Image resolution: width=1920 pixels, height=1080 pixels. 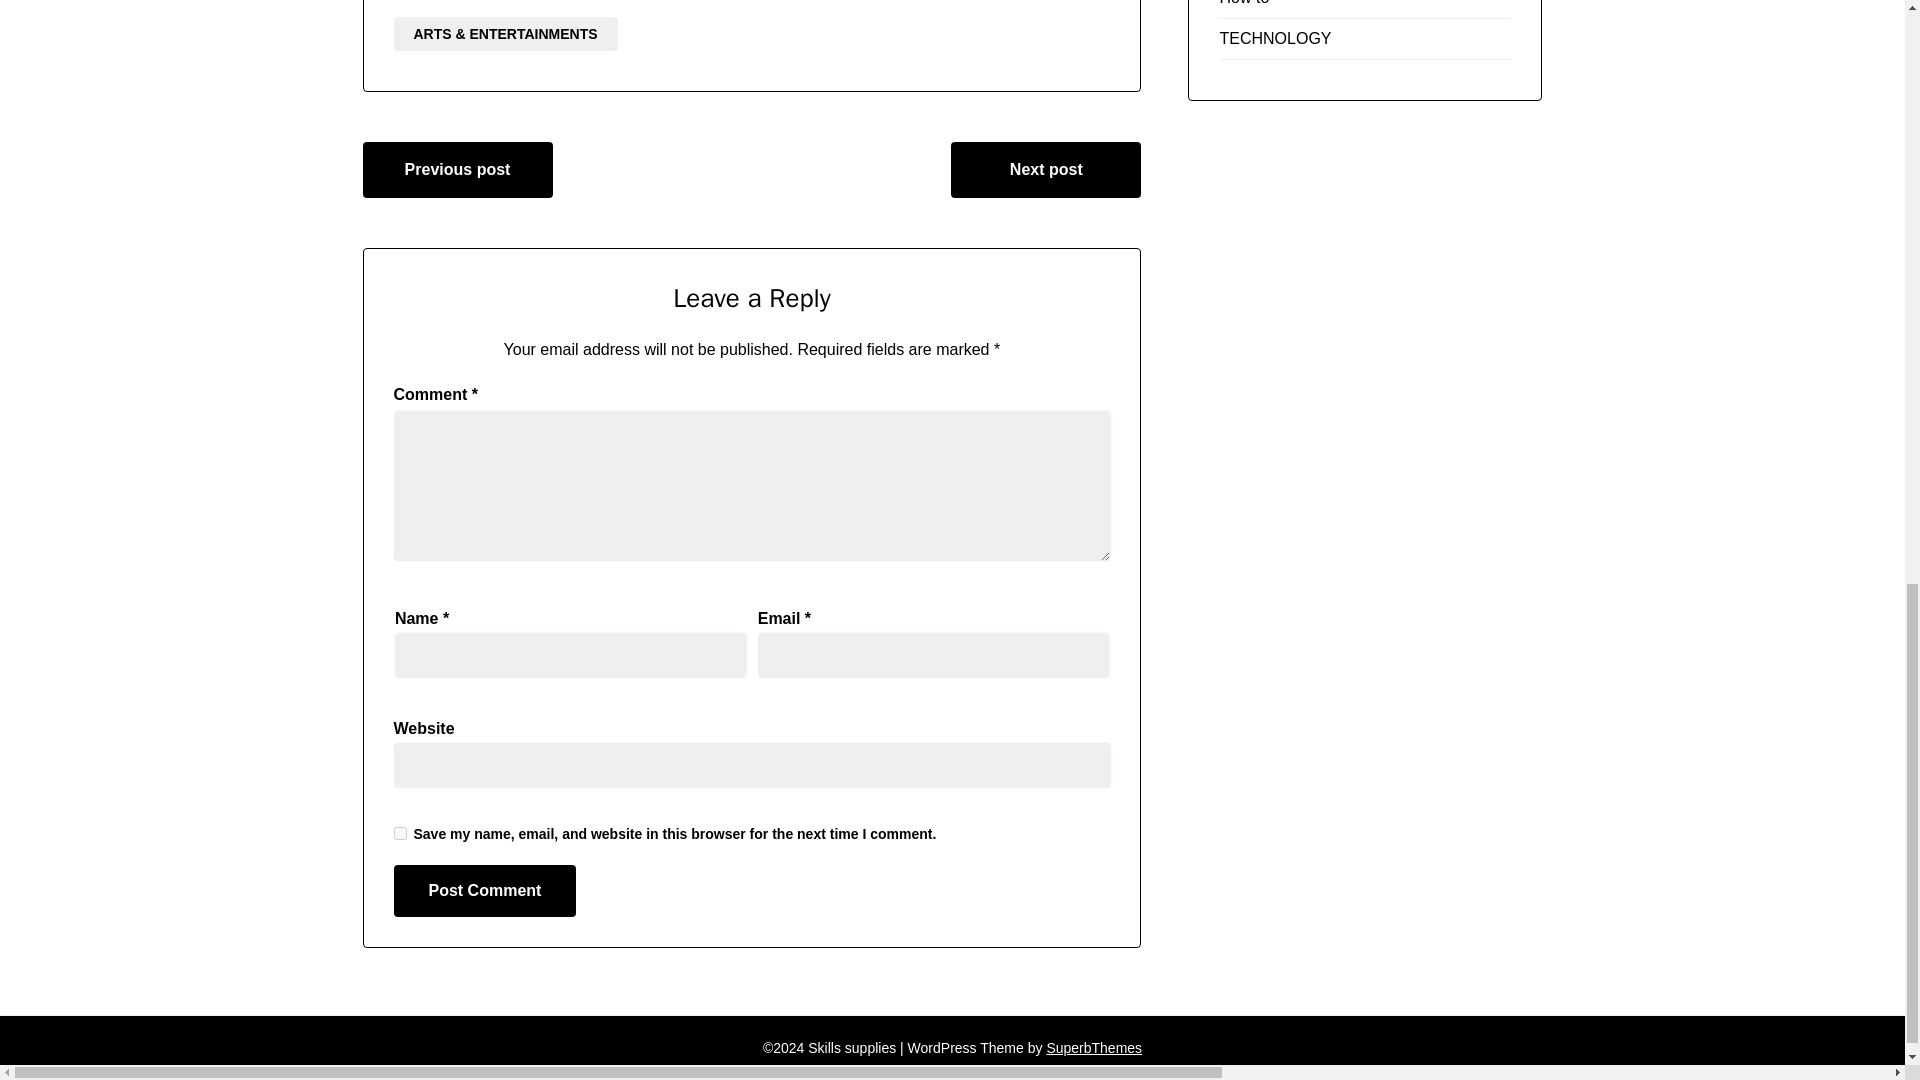 What do you see at coordinates (485, 890) in the screenshot?
I see `Post Comment` at bounding box center [485, 890].